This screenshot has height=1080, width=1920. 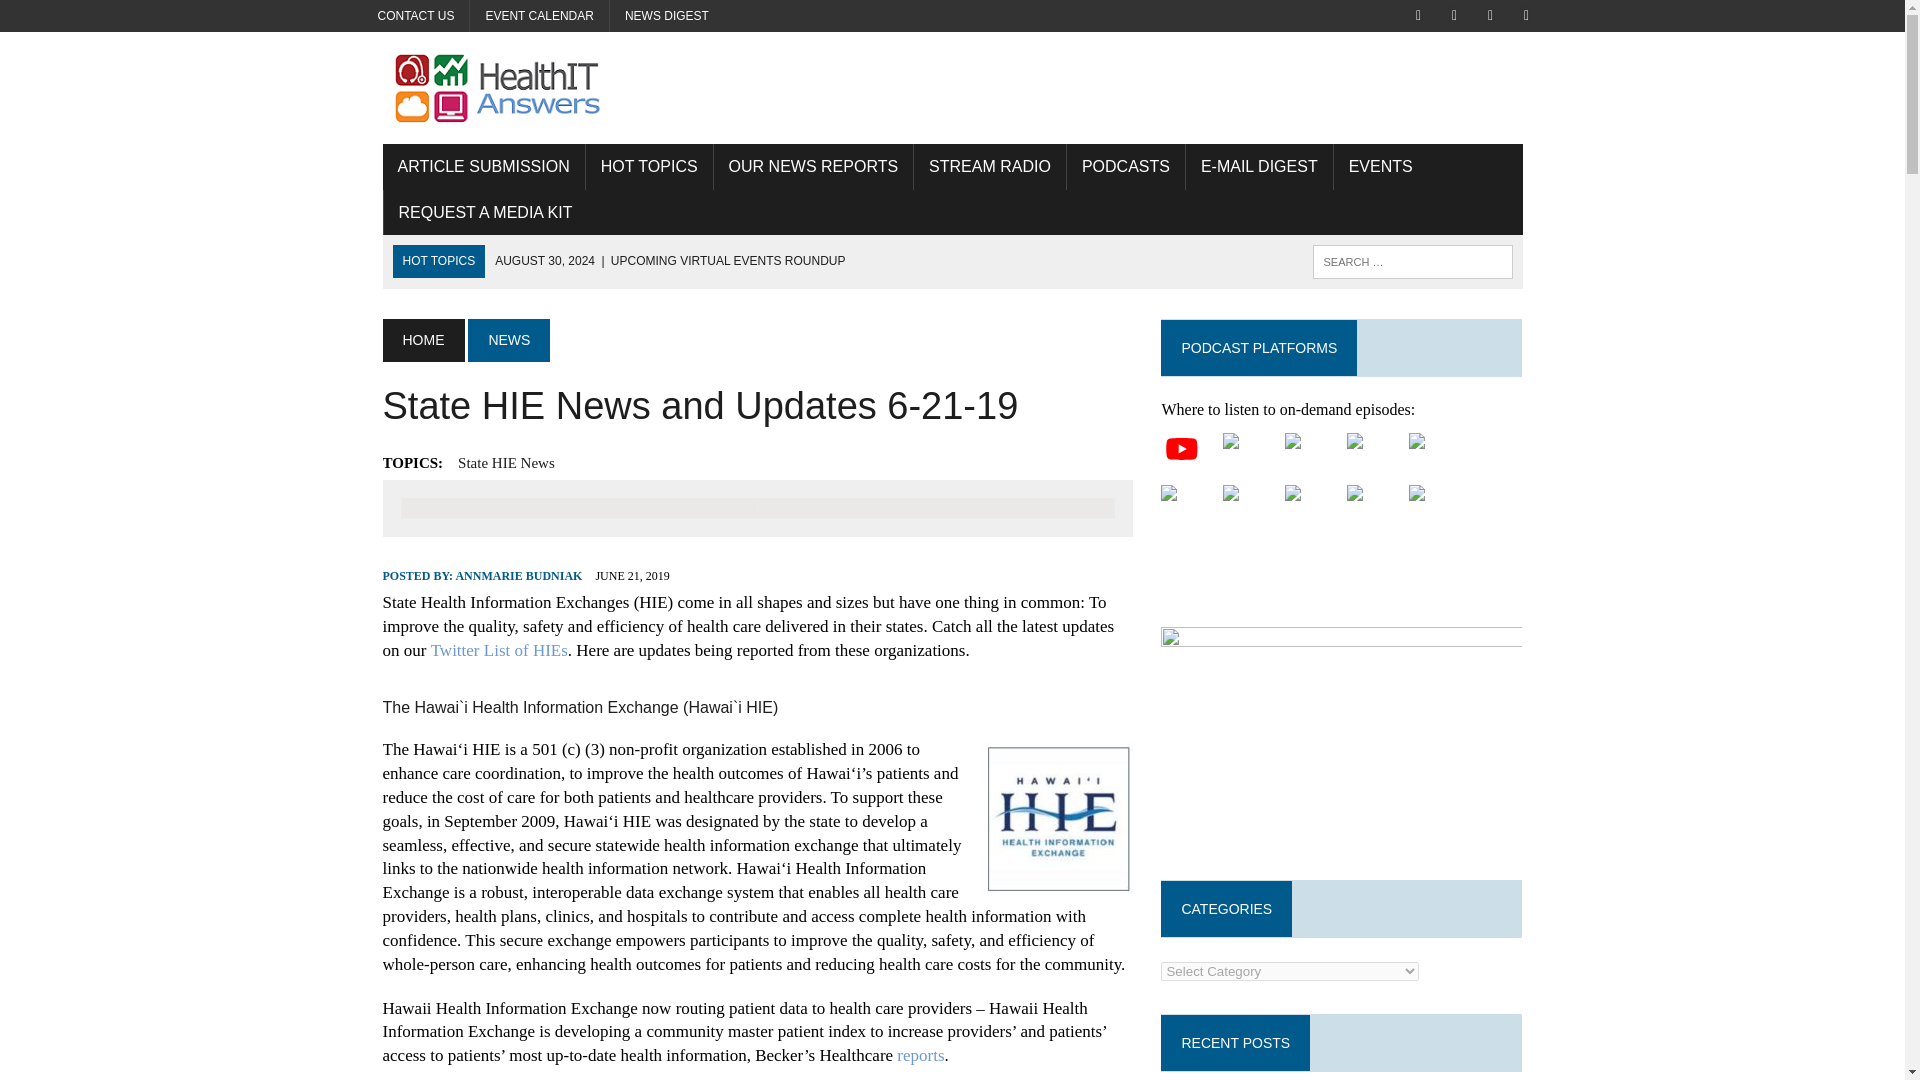 What do you see at coordinates (1381, 166) in the screenshot?
I see `EVENTS` at bounding box center [1381, 166].